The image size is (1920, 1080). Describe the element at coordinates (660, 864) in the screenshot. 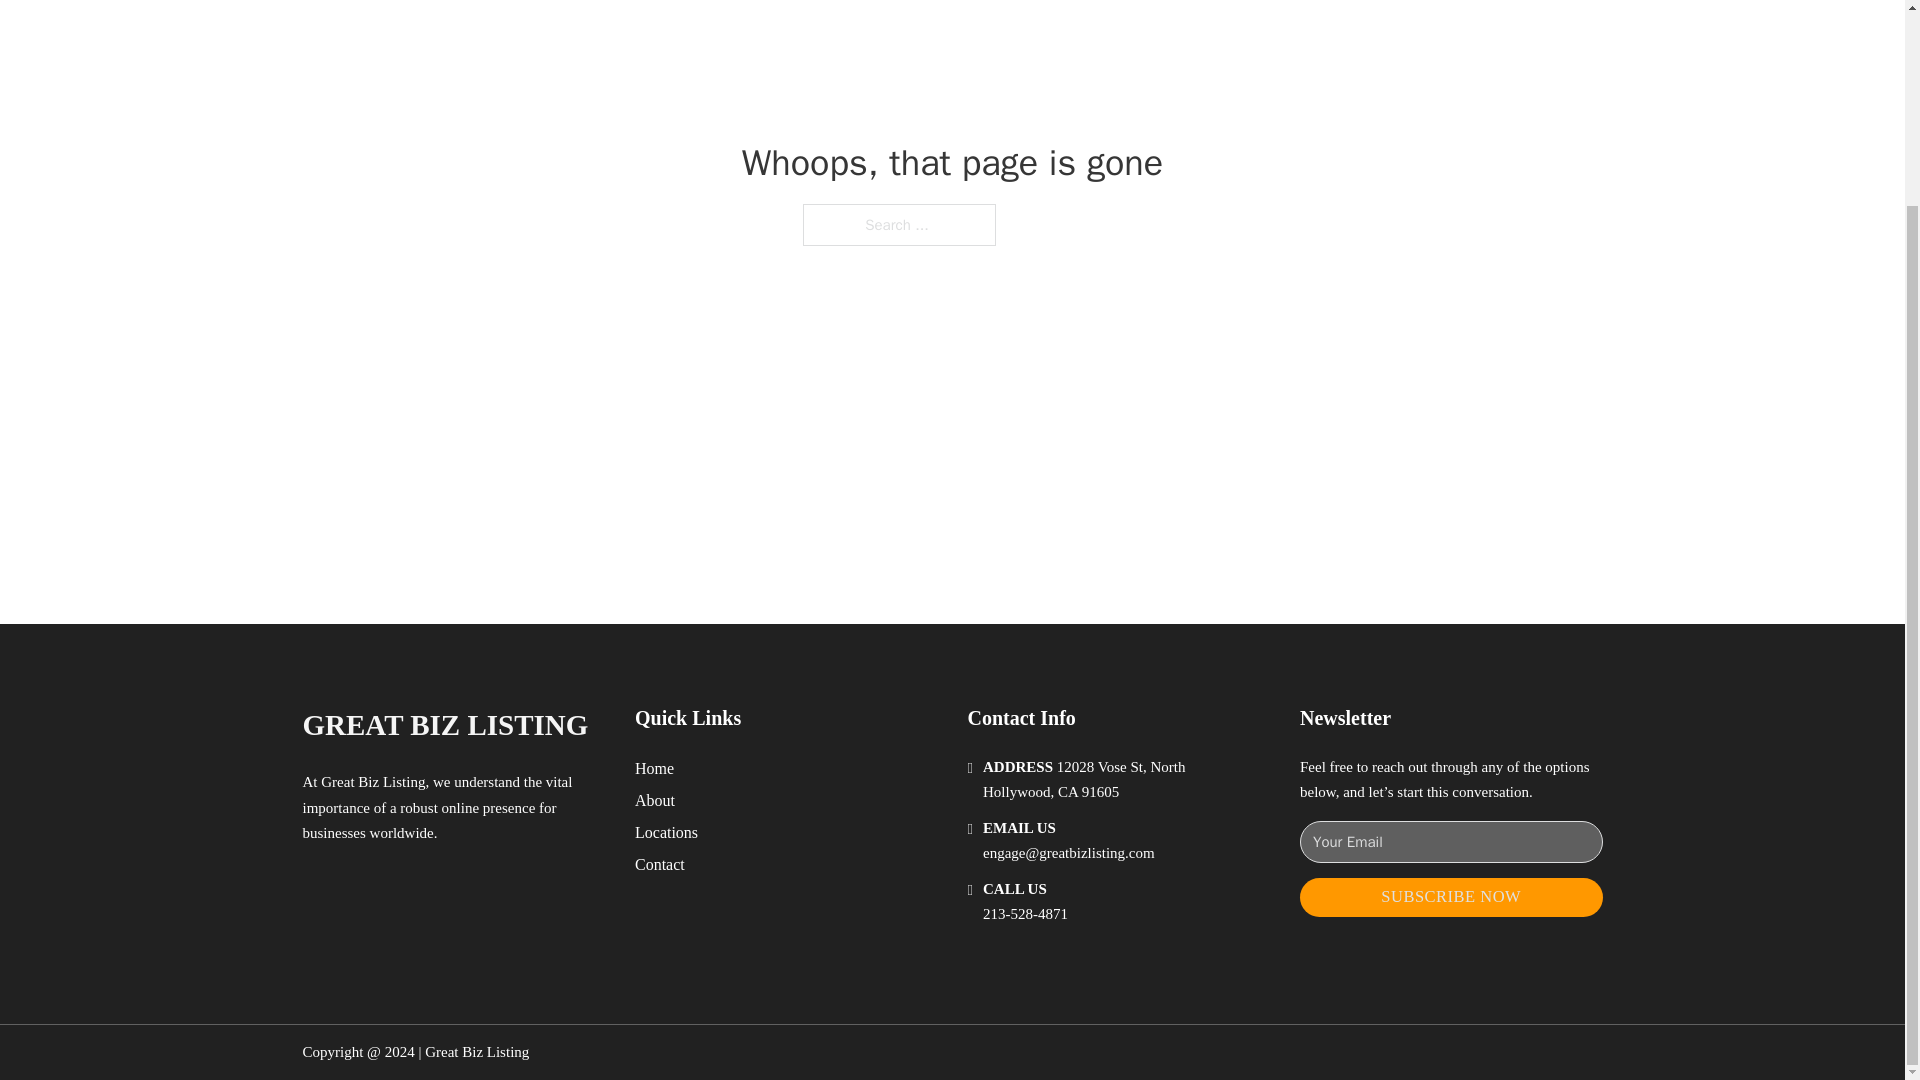

I see `Contact` at that location.